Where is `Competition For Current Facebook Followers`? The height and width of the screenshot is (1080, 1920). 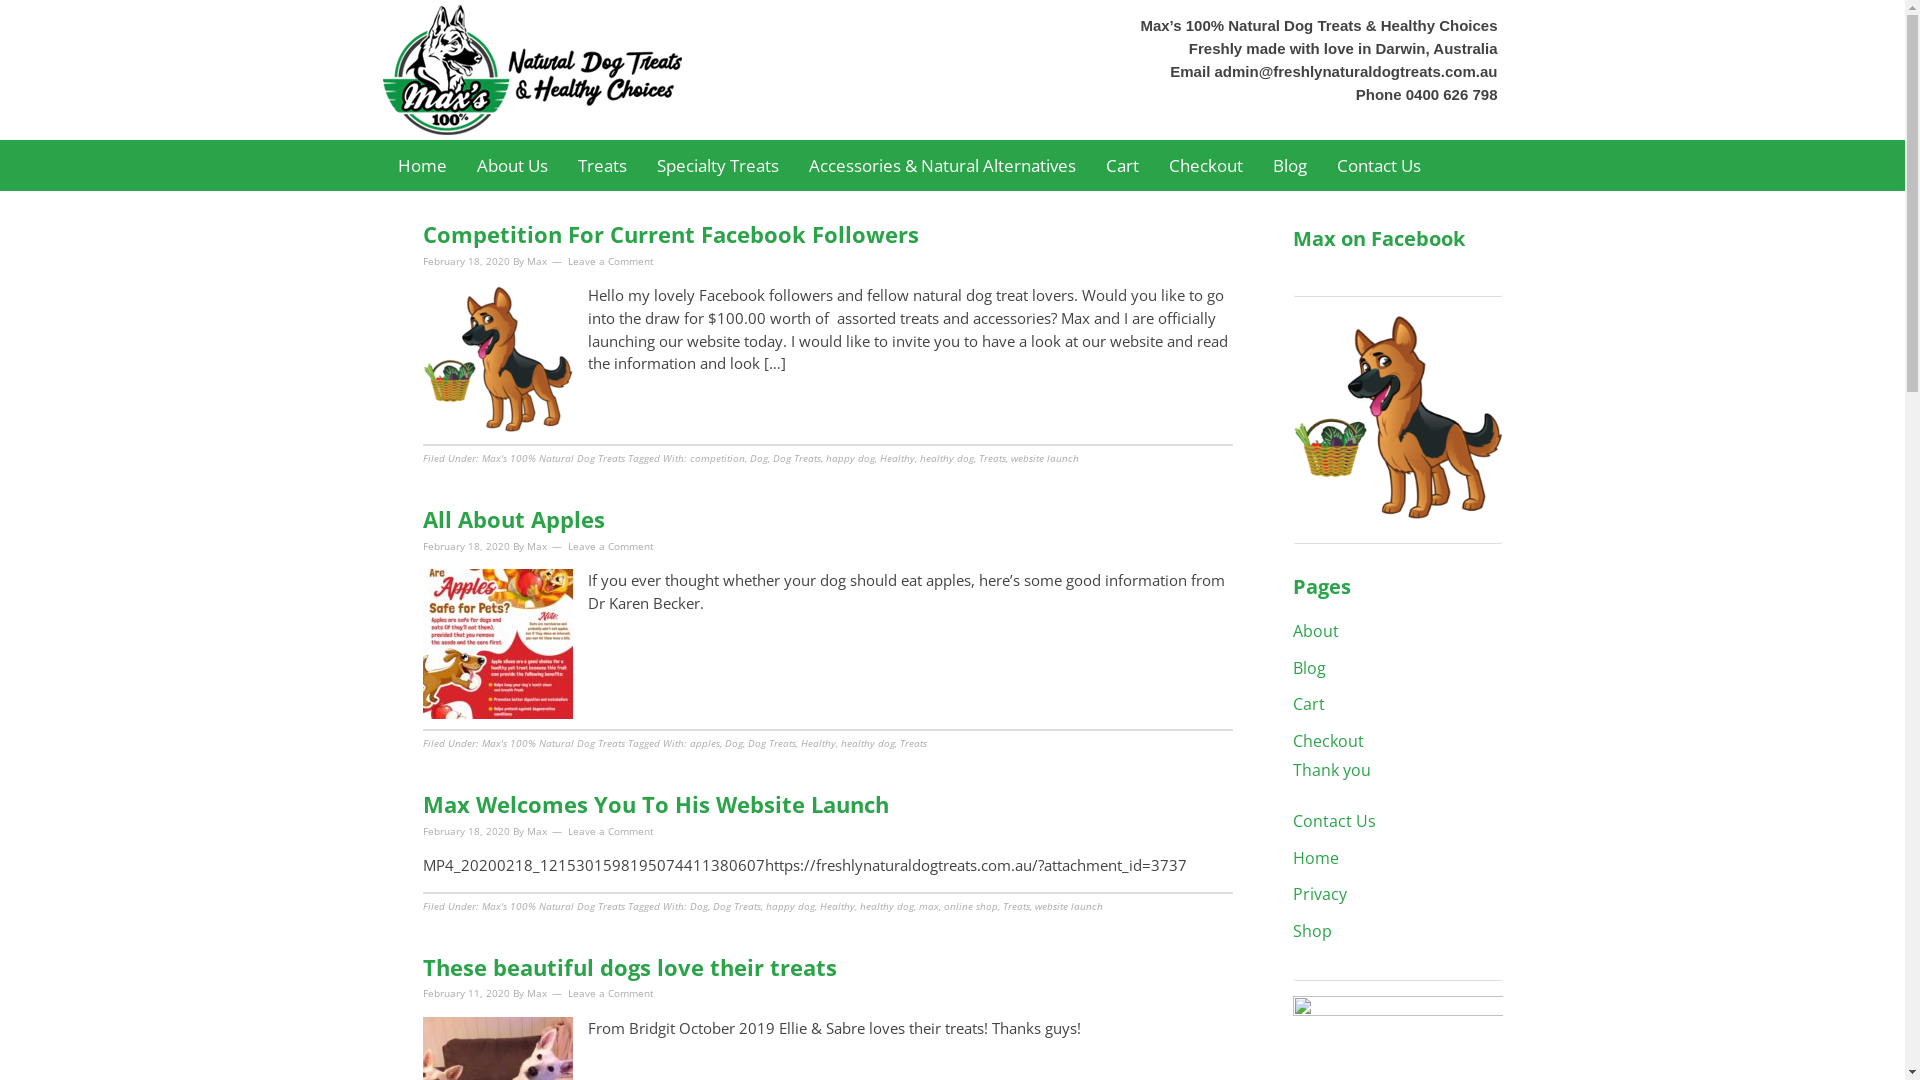
Competition For Current Facebook Followers is located at coordinates (670, 234).